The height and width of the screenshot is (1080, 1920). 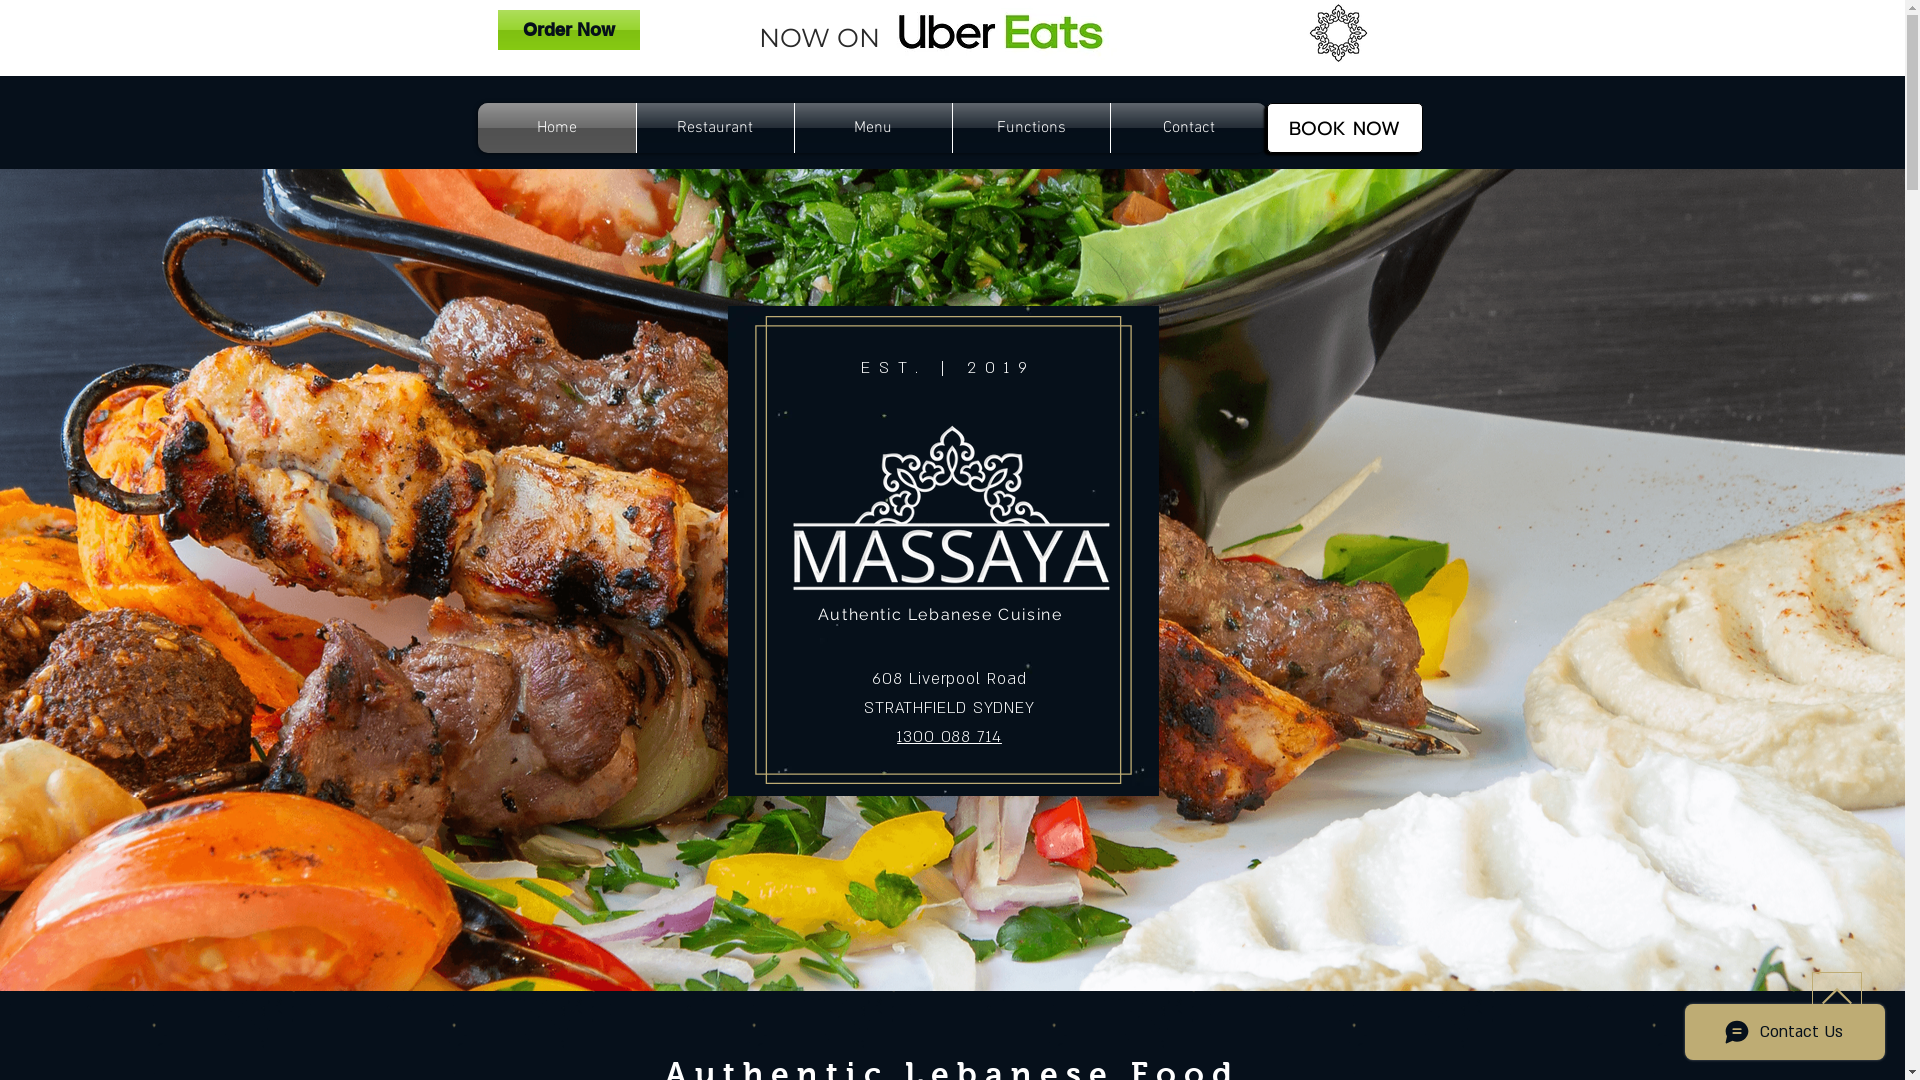 What do you see at coordinates (569, 30) in the screenshot?
I see `Order Now` at bounding box center [569, 30].